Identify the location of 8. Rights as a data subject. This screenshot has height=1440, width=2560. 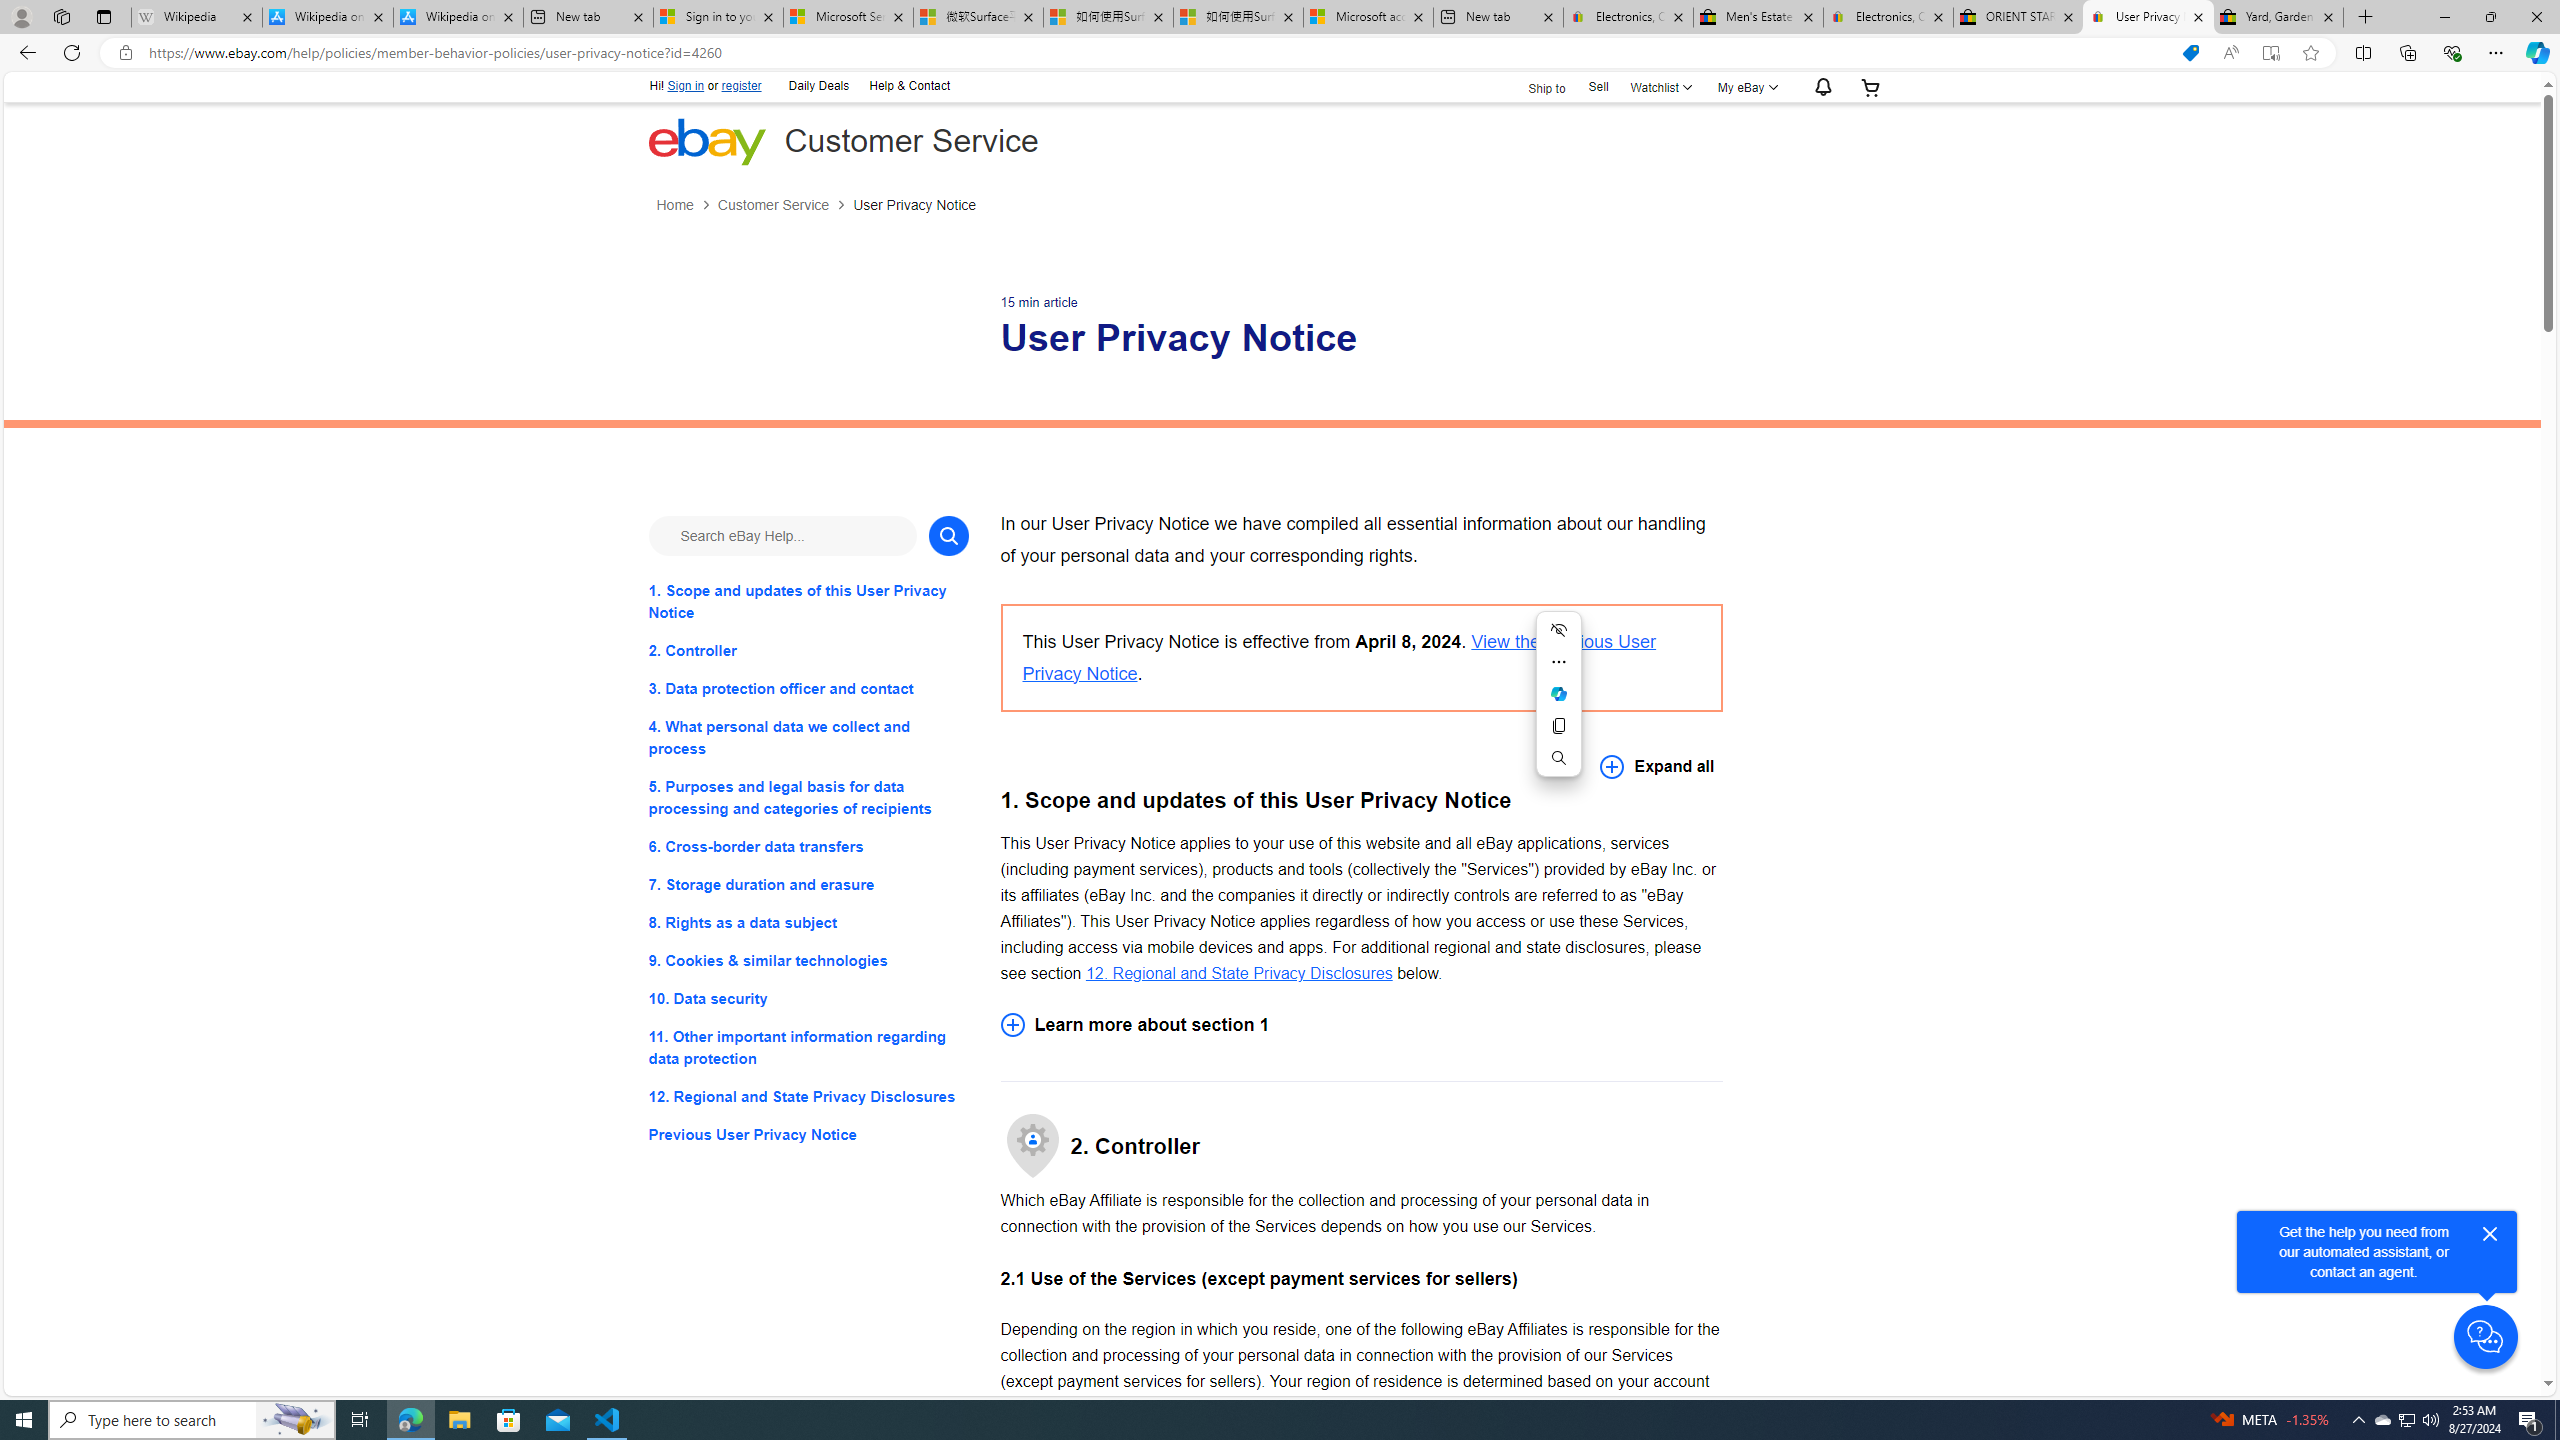
(808, 922).